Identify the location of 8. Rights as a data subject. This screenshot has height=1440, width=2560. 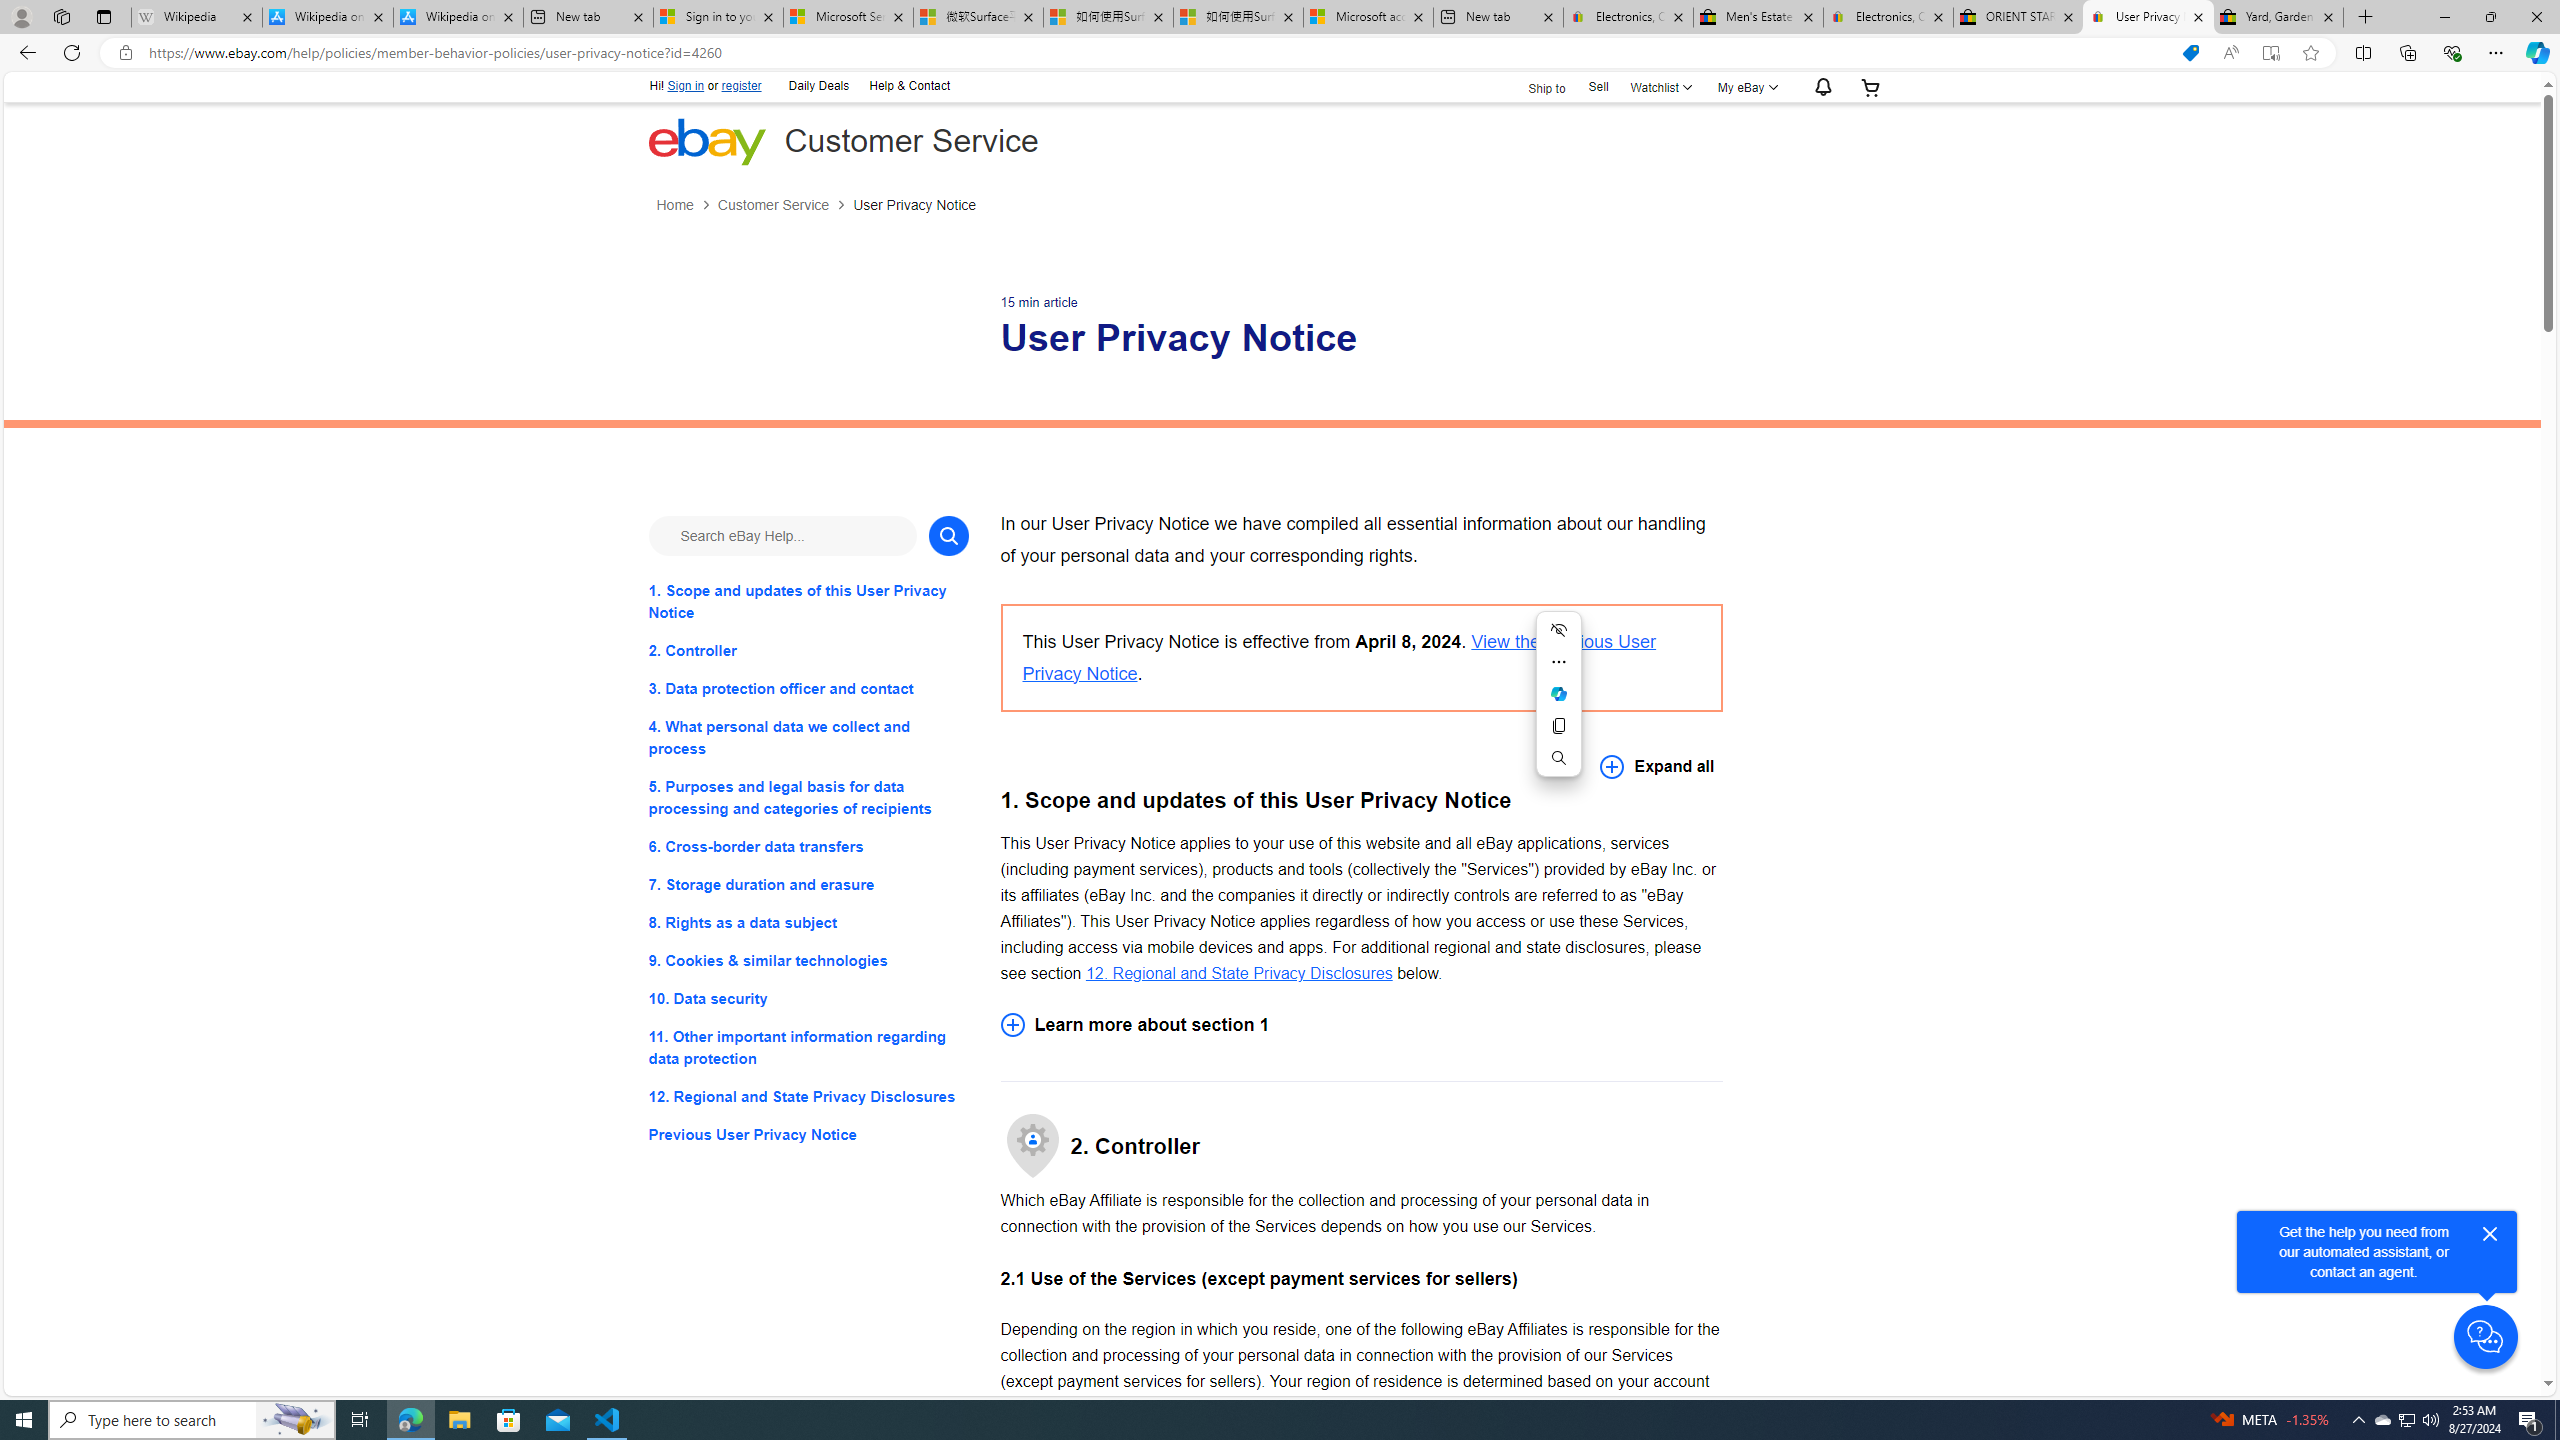
(808, 922).